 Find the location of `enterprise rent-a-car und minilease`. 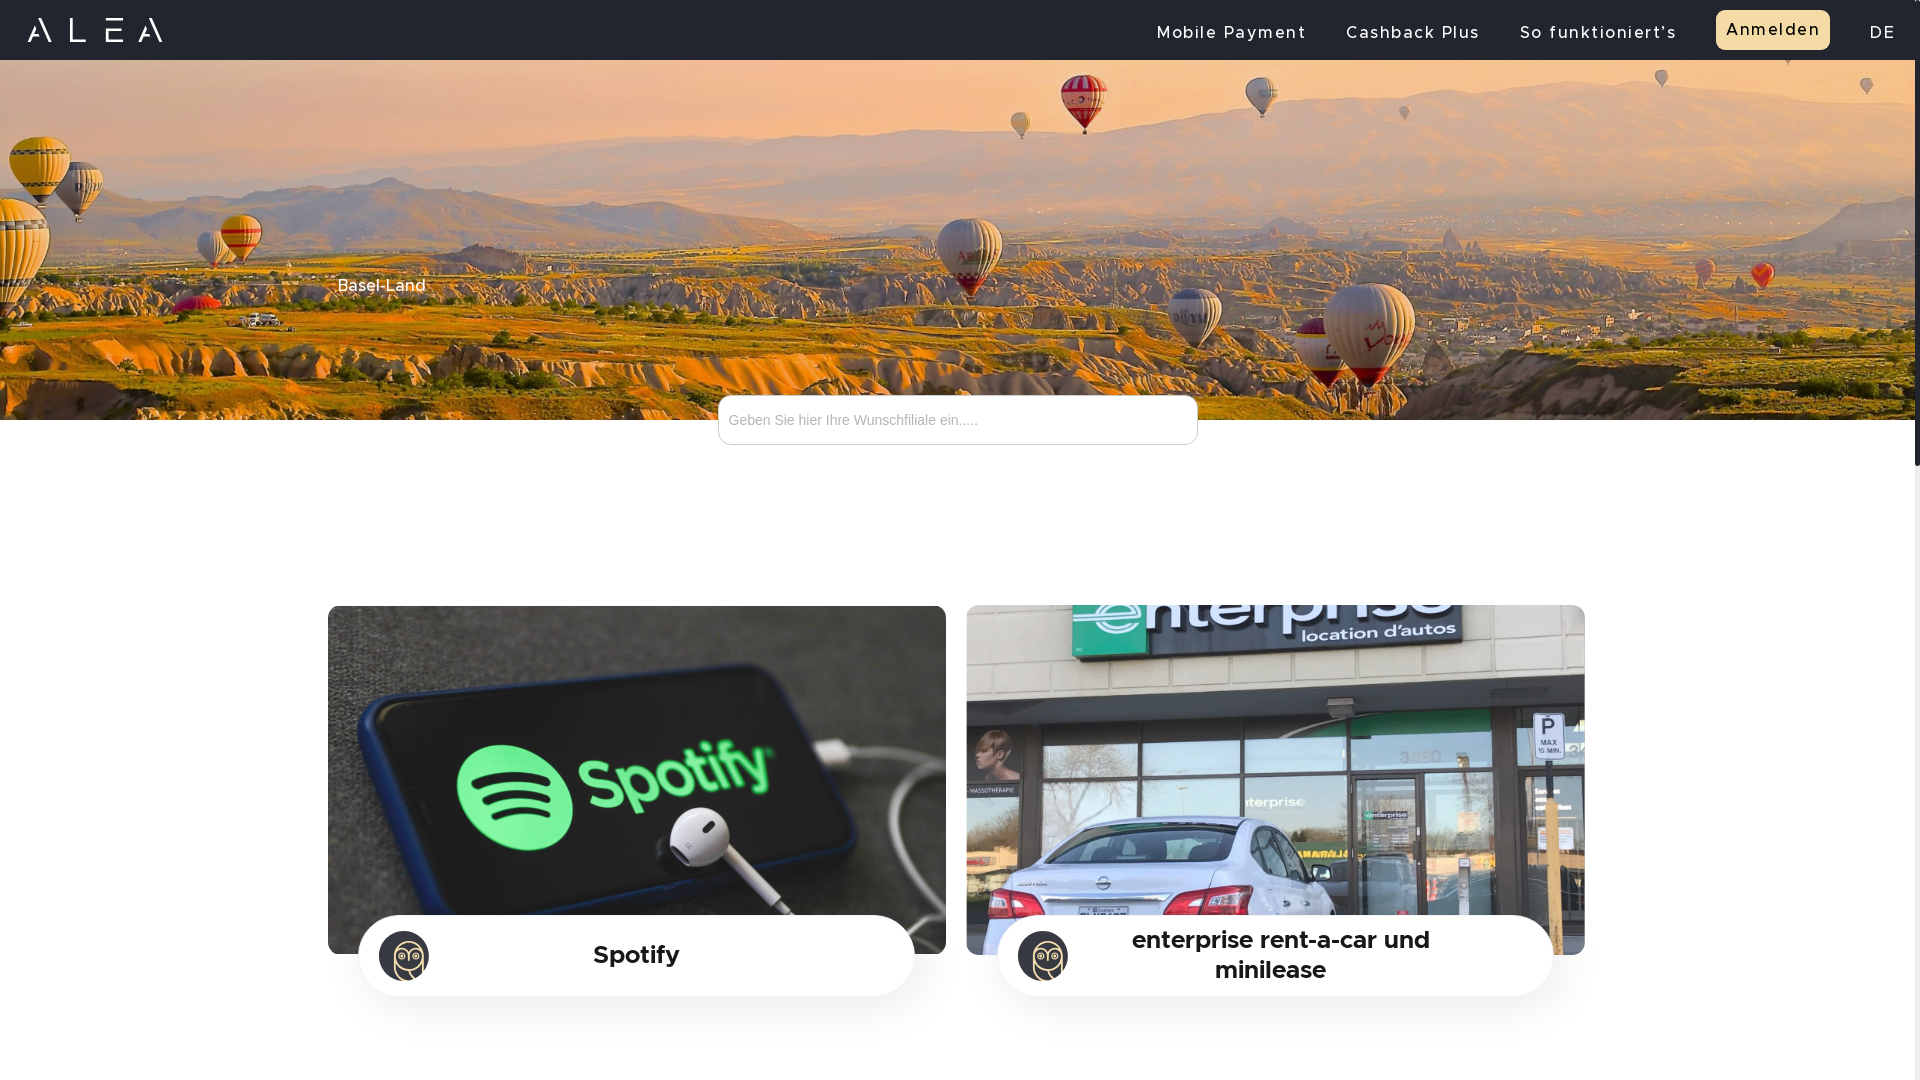

enterprise rent-a-car und minilease is located at coordinates (1276, 956).